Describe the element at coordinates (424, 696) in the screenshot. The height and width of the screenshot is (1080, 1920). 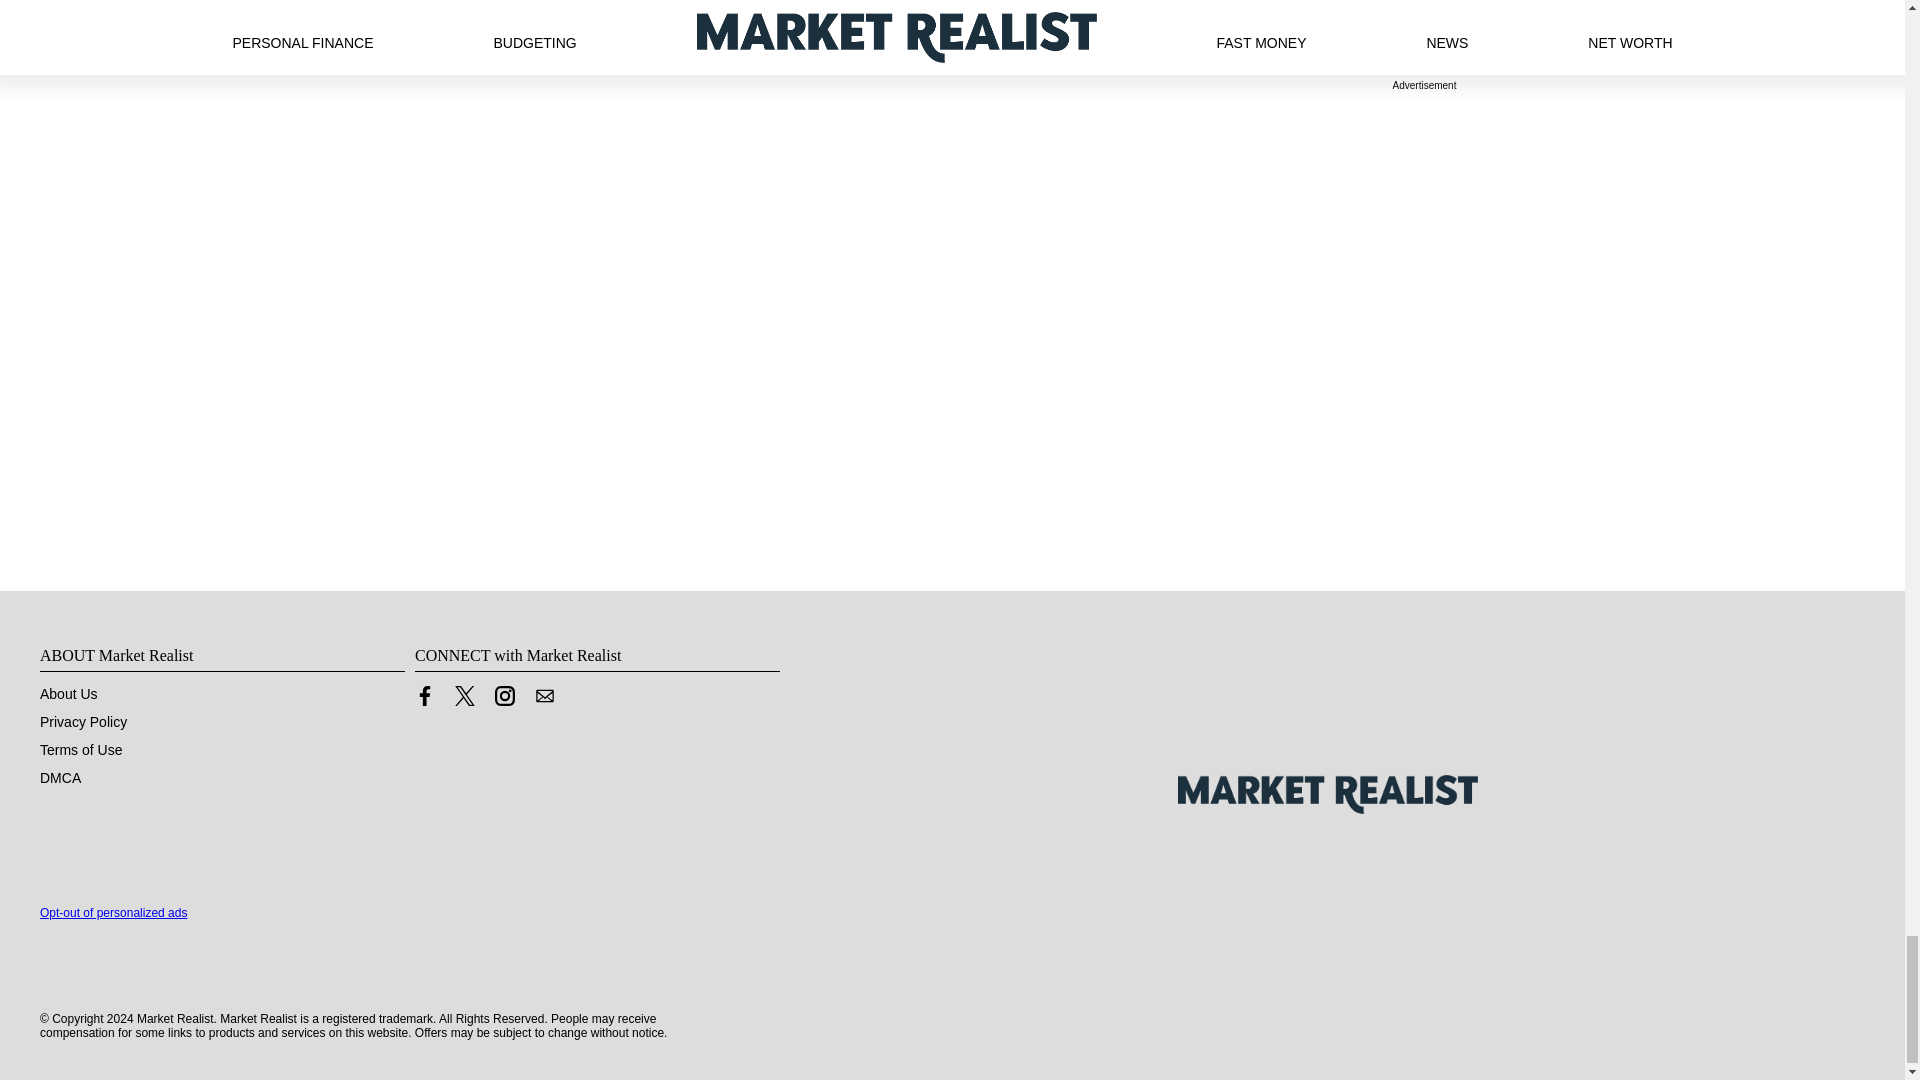
I see `Link to Facebook` at that location.